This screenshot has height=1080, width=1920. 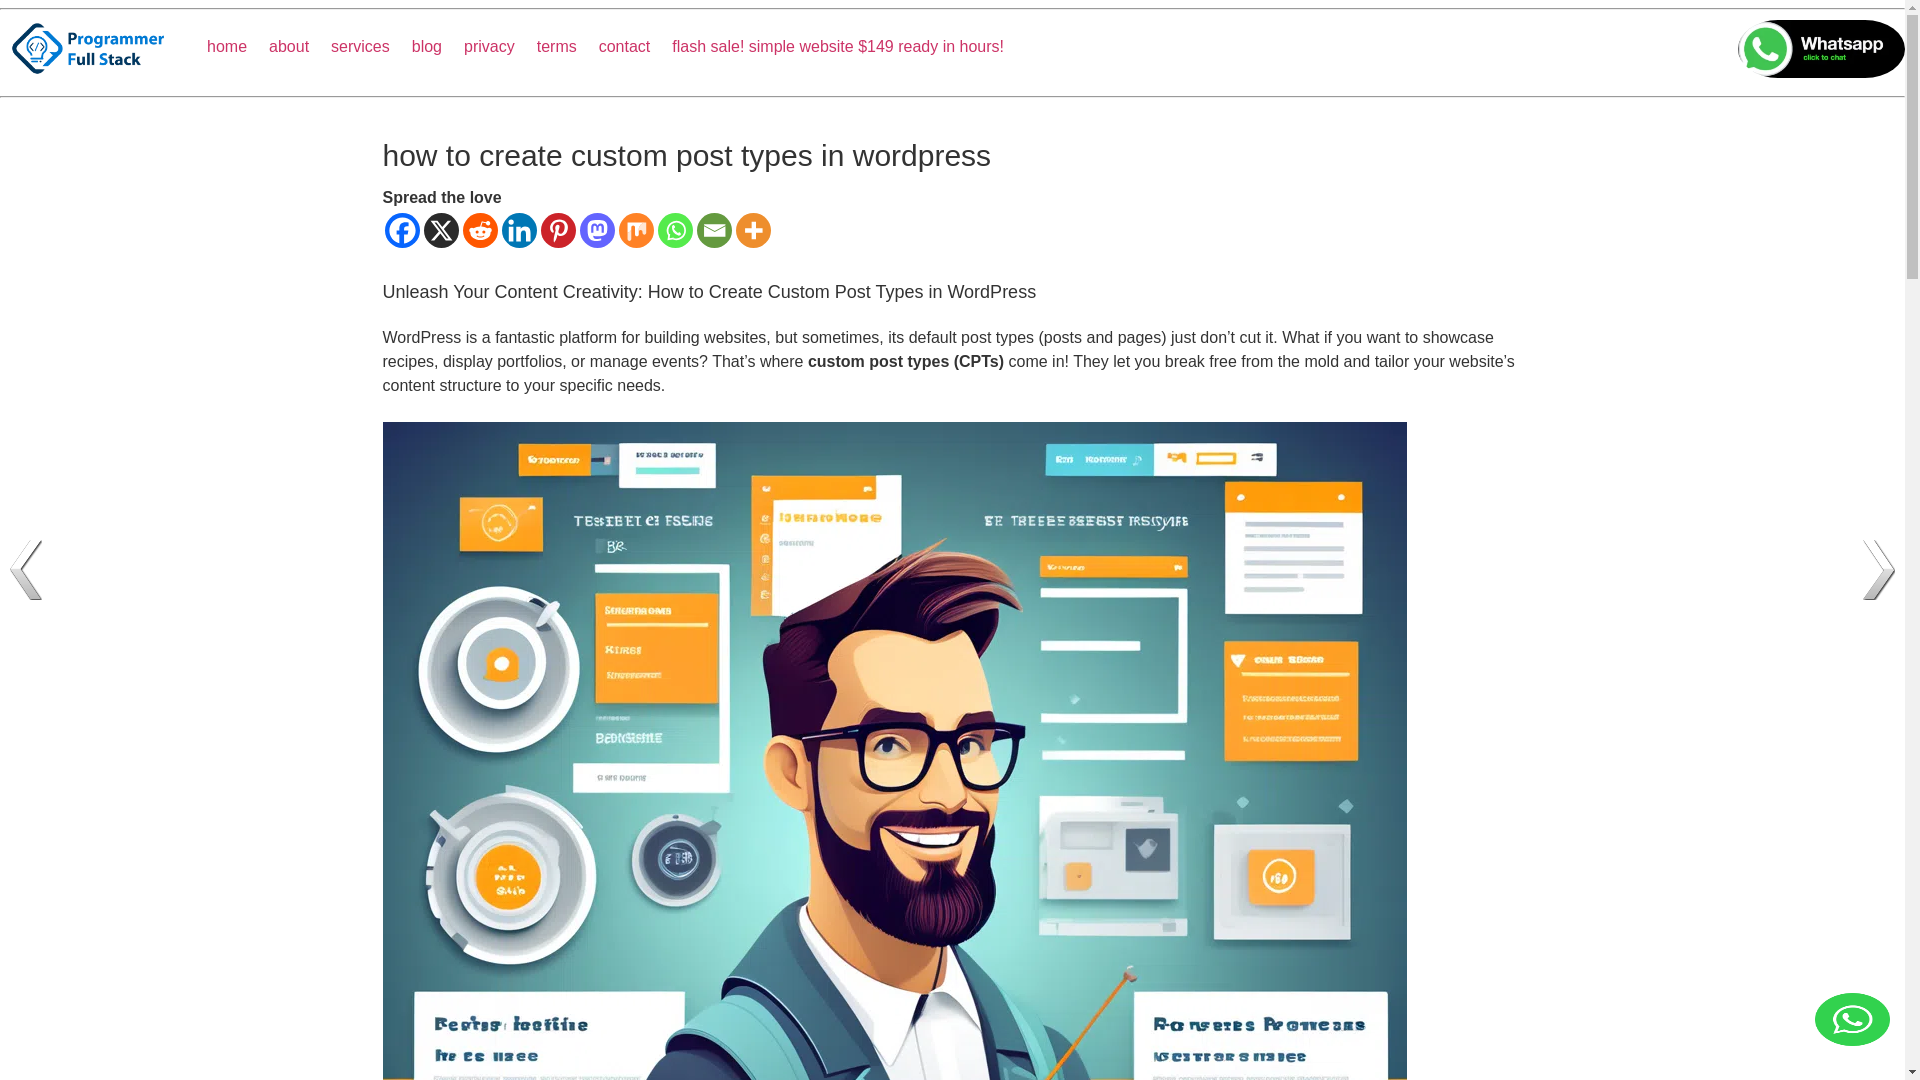 What do you see at coordinates (636, 46) in the screenshot?
I see `Contact - Full stack wordpress programmer` at bounding box center [636, 46].